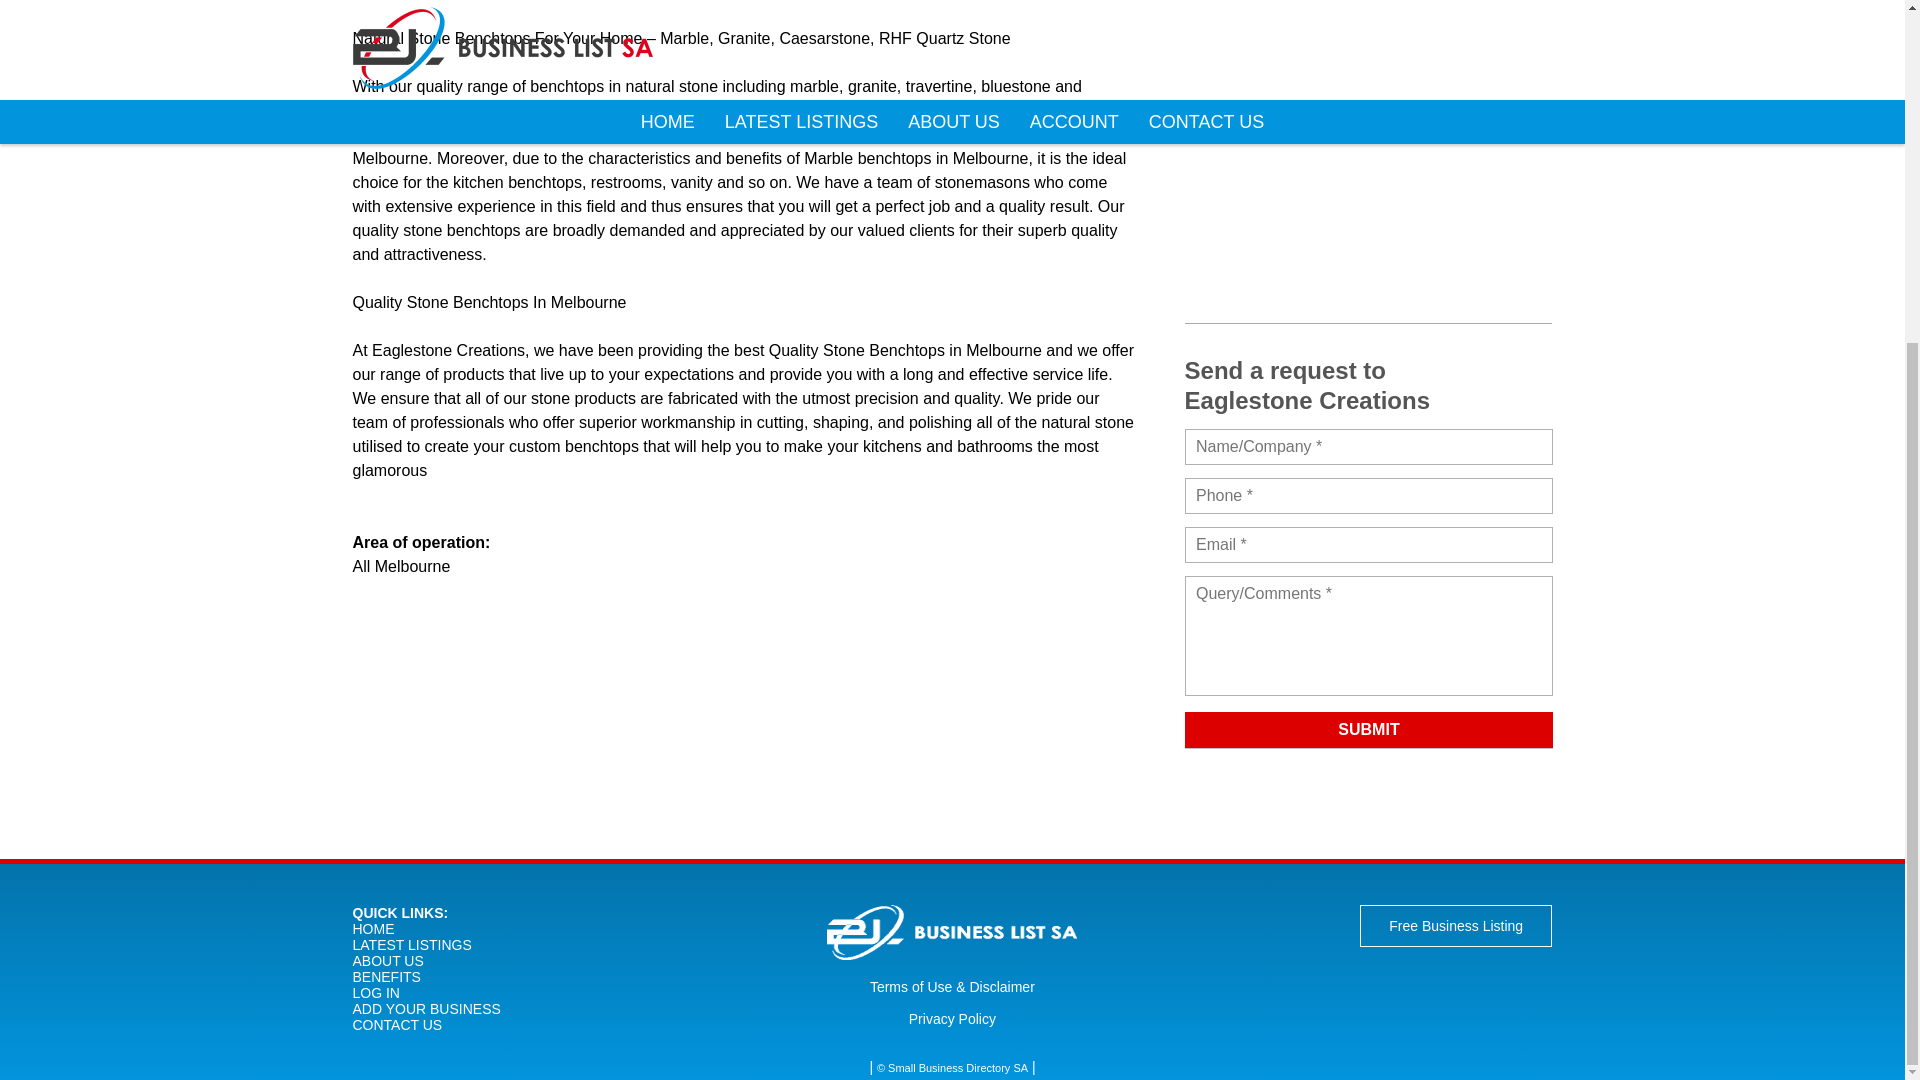 The width and height of the screenshot is (1920, 1080). What do you see at coordinates (1455, 926) in the screenshot?
I see `Free Business Listing` at bounding box center [1455, 926].